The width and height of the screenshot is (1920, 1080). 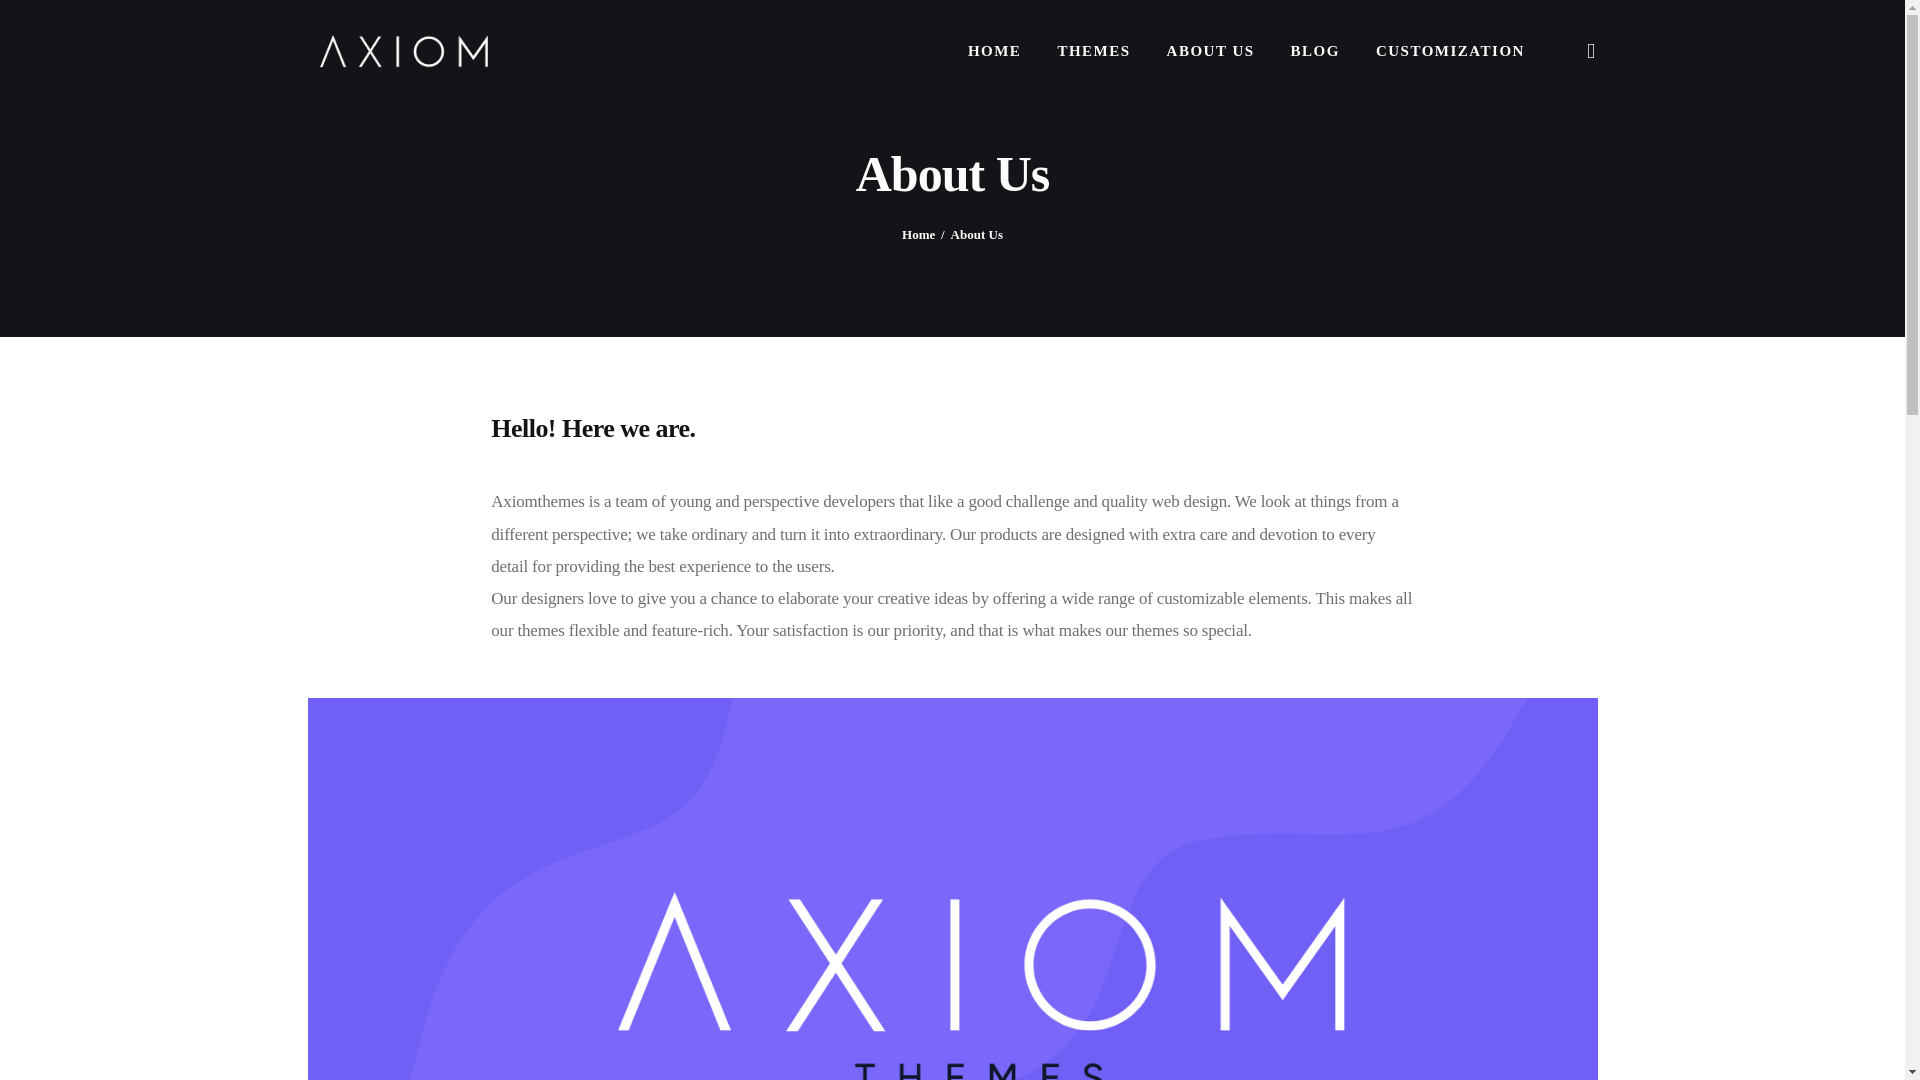 What do you see at coordinates (1210, 50) in the screenshot?
I see `ABOUT US` at bounding box center [1210, 50].